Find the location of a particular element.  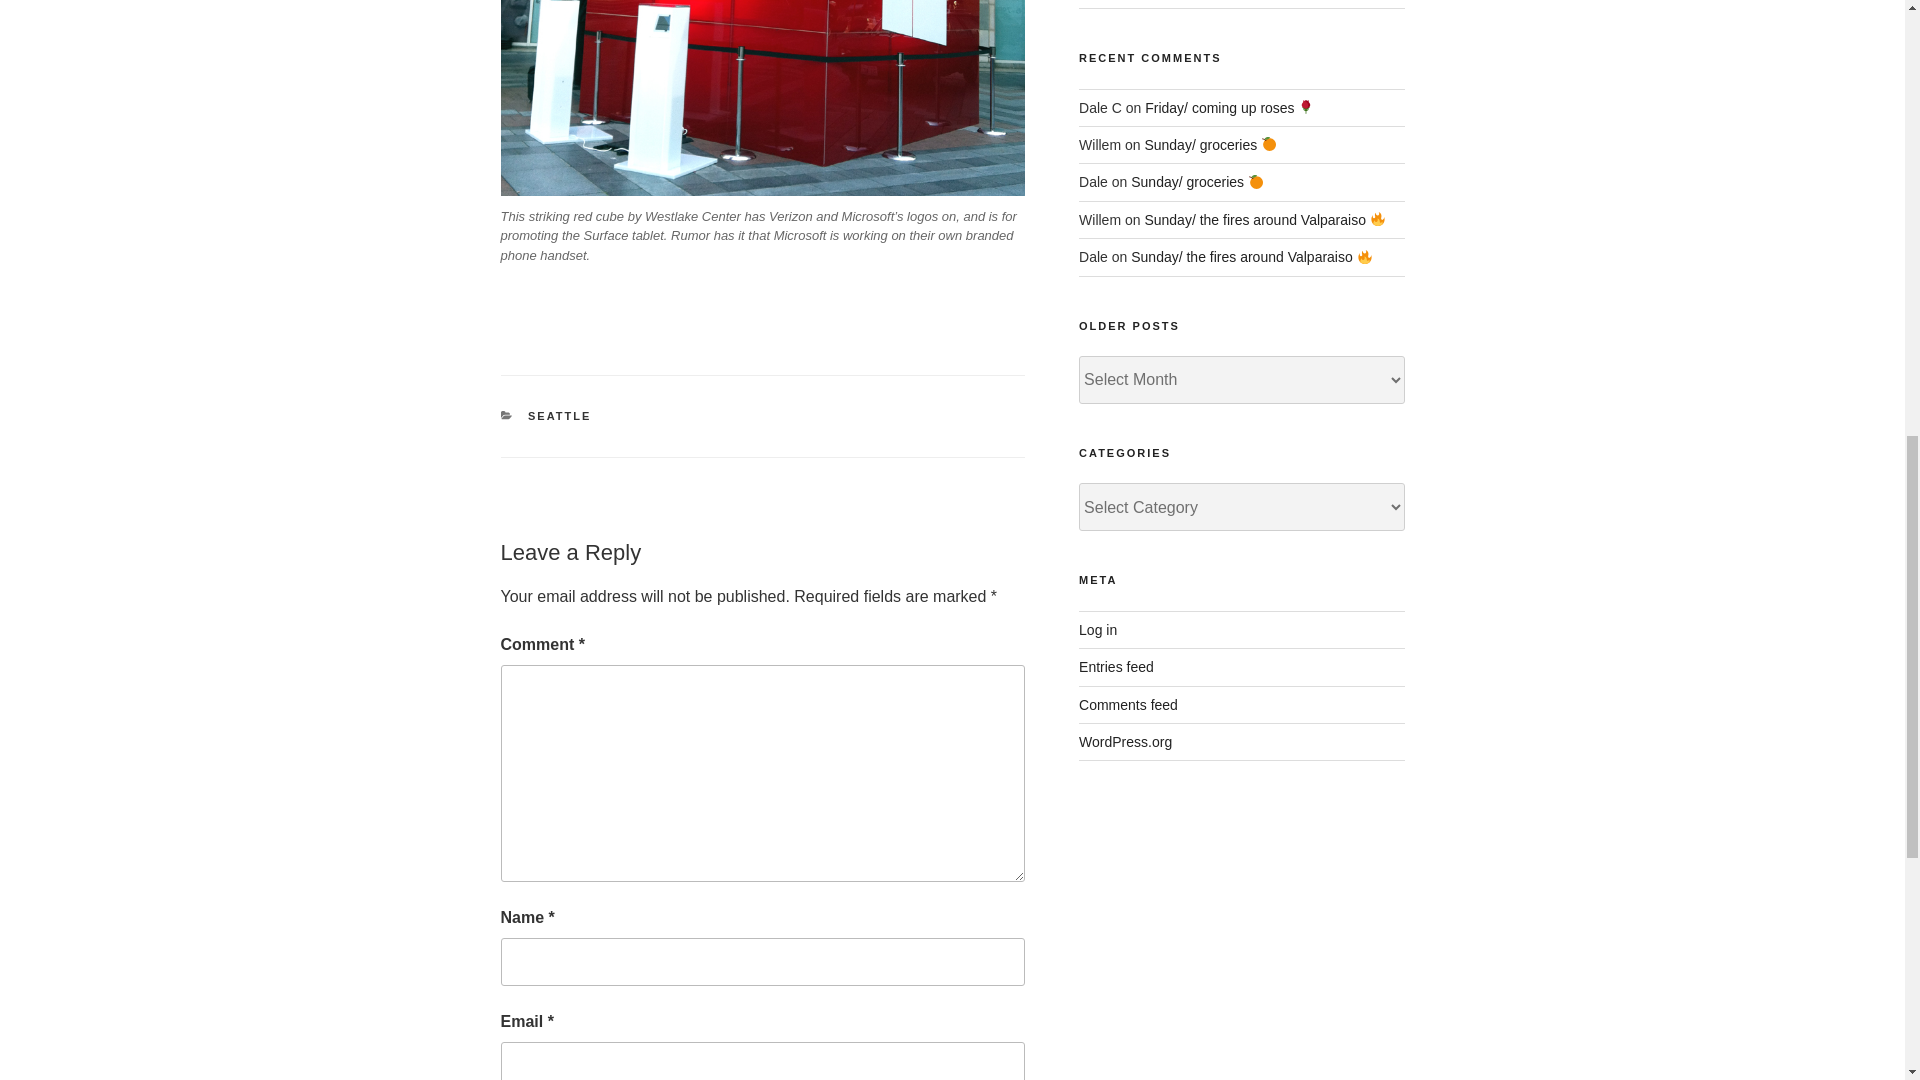

WordPress.org is located at coordinates (1125, 742).